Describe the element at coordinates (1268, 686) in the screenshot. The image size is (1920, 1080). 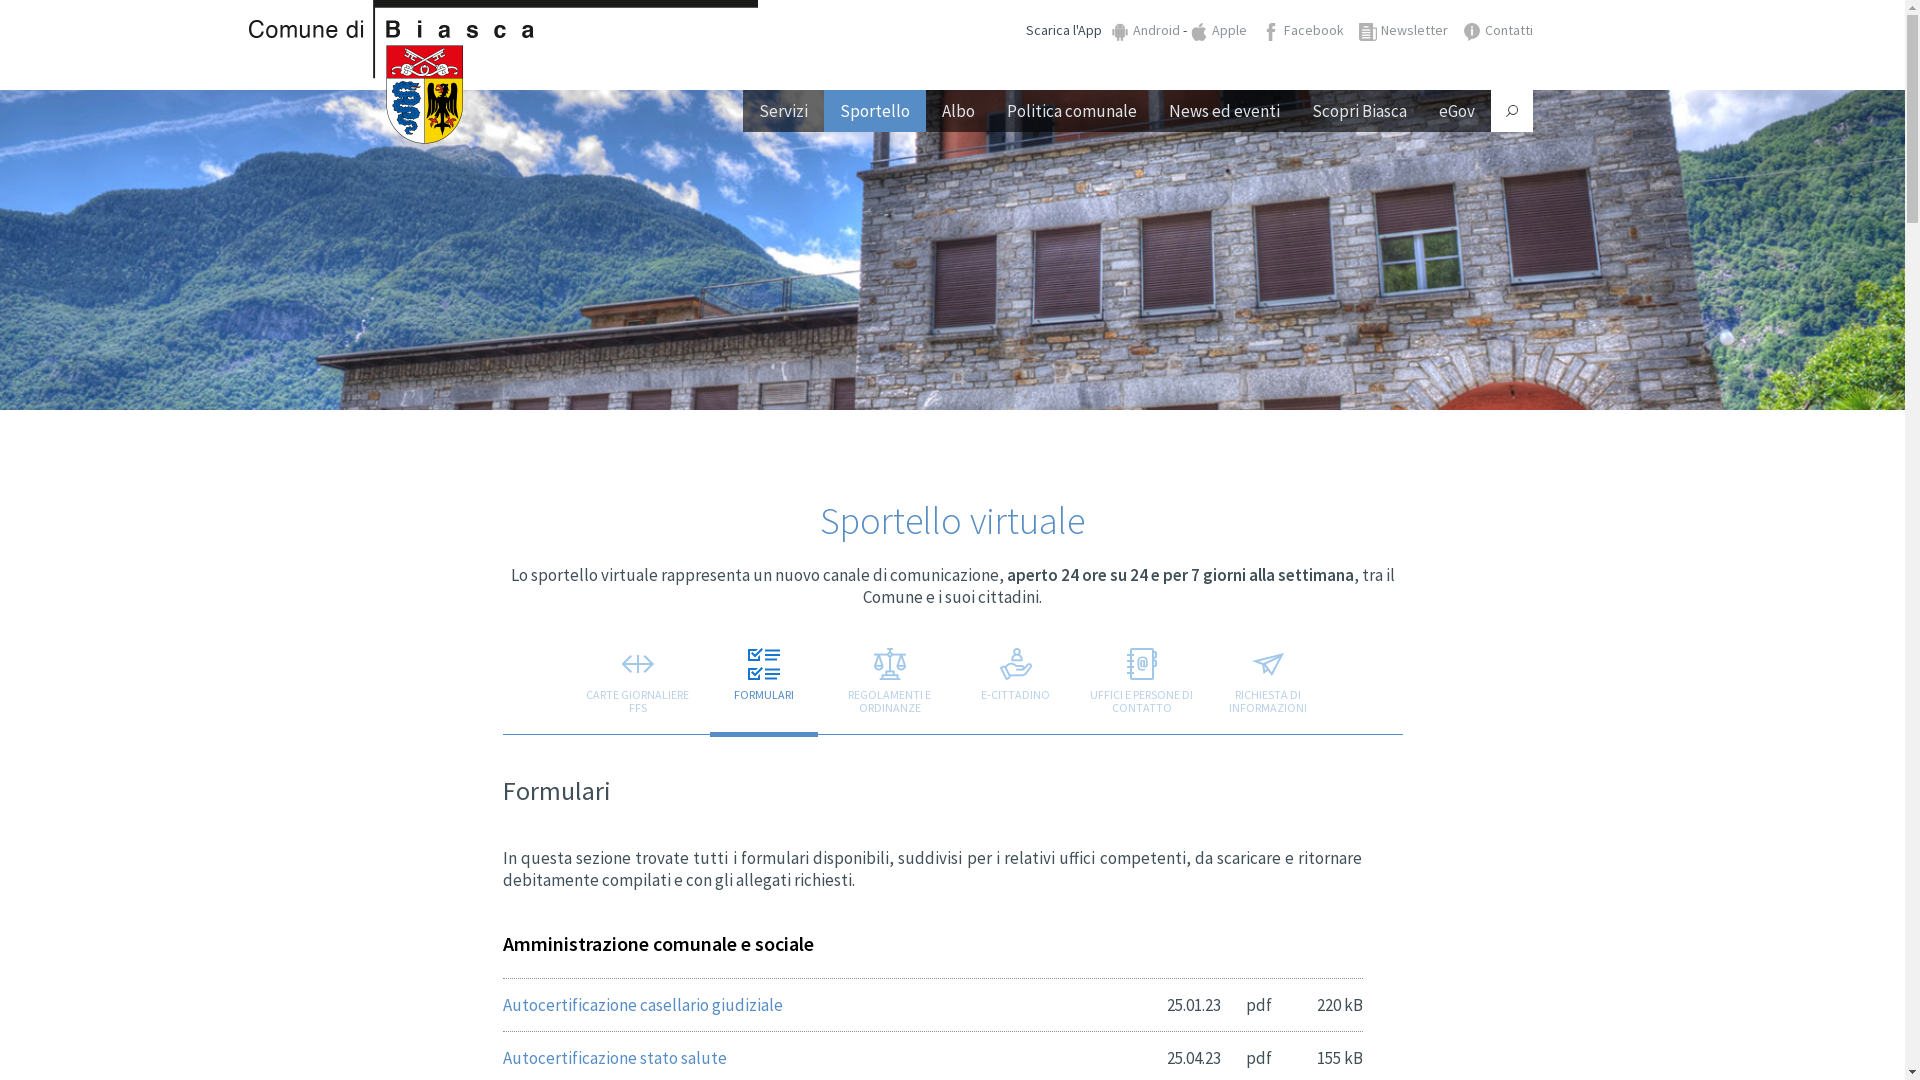
I see `RICHIESTA DI INFORMAZIONI` at that location.